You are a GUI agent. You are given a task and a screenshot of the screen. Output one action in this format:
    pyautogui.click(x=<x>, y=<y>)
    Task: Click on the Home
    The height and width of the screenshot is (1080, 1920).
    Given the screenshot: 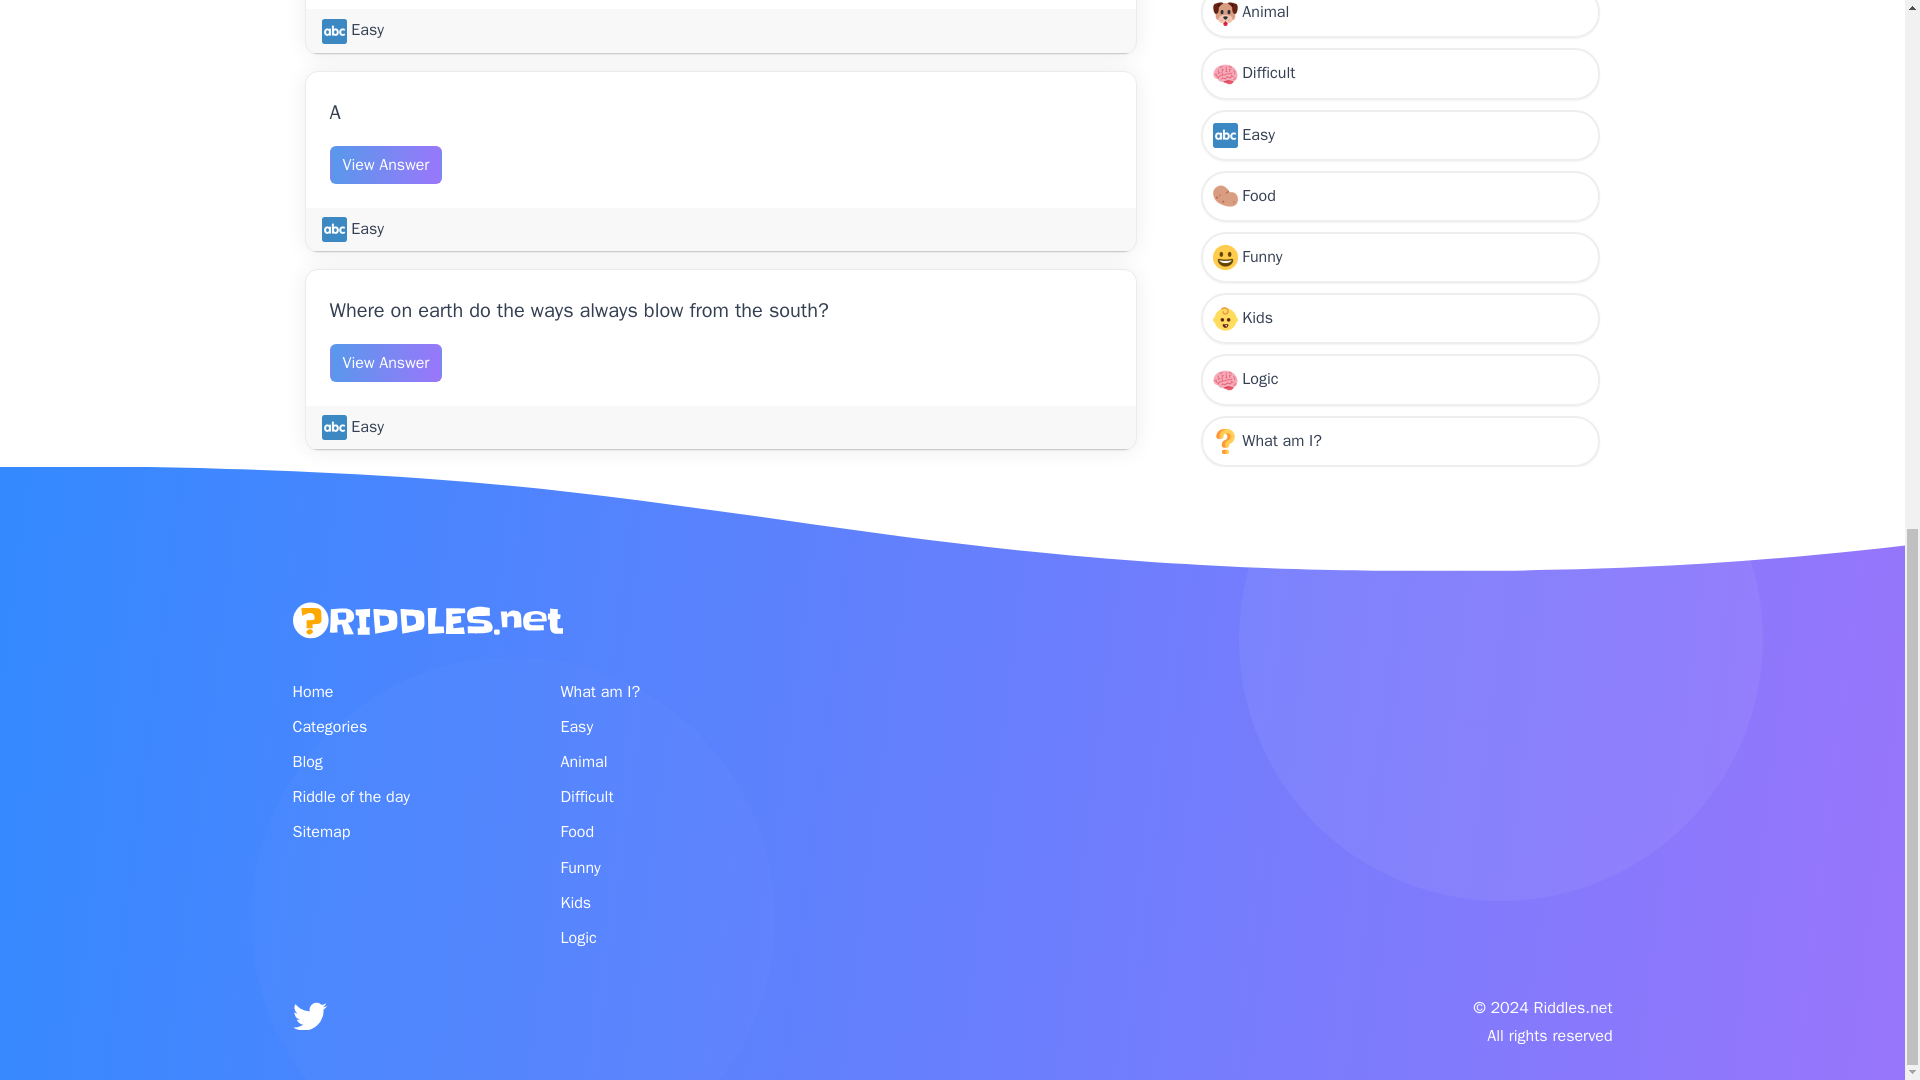 What is the action you would take?
    pyautogui.click(x=400, y=692)
    